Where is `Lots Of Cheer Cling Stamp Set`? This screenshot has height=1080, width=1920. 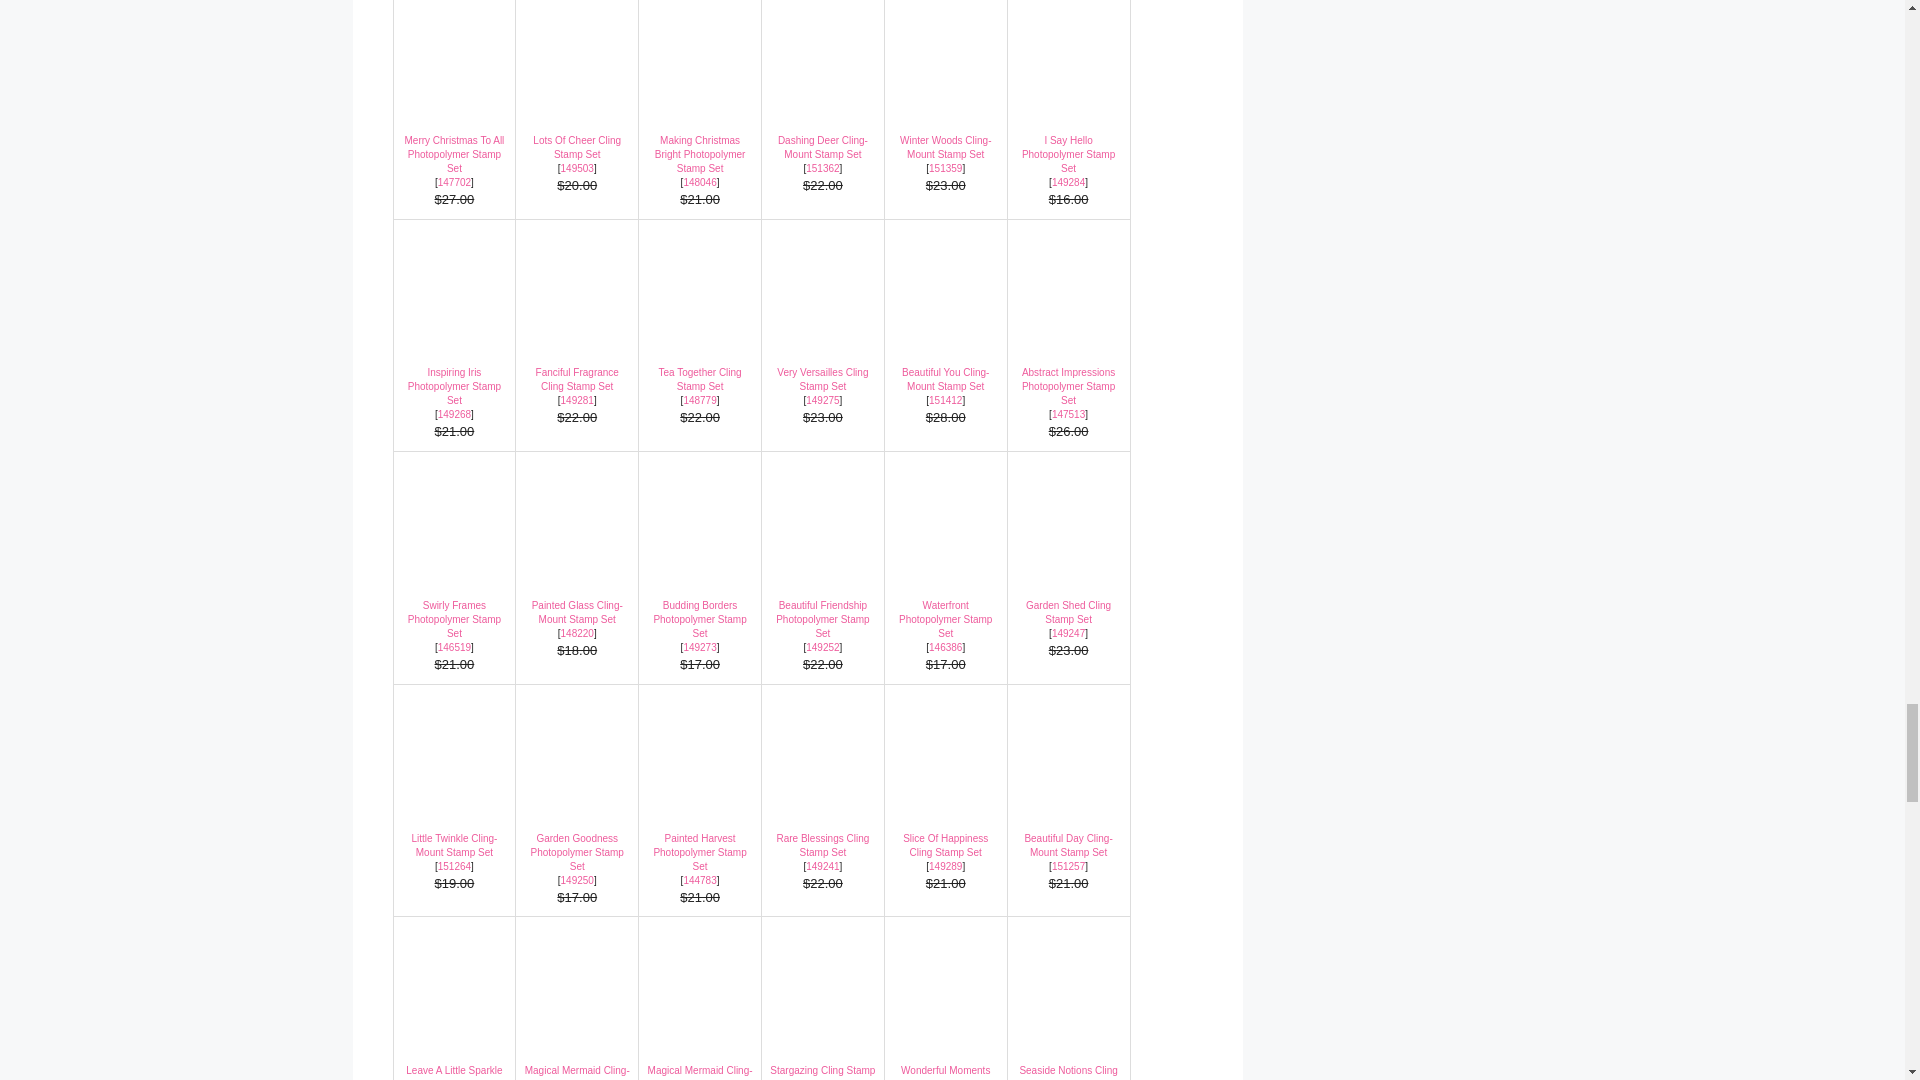 Lots Of Cheer Cling Stamp Set is located at coordinates (576, 50).